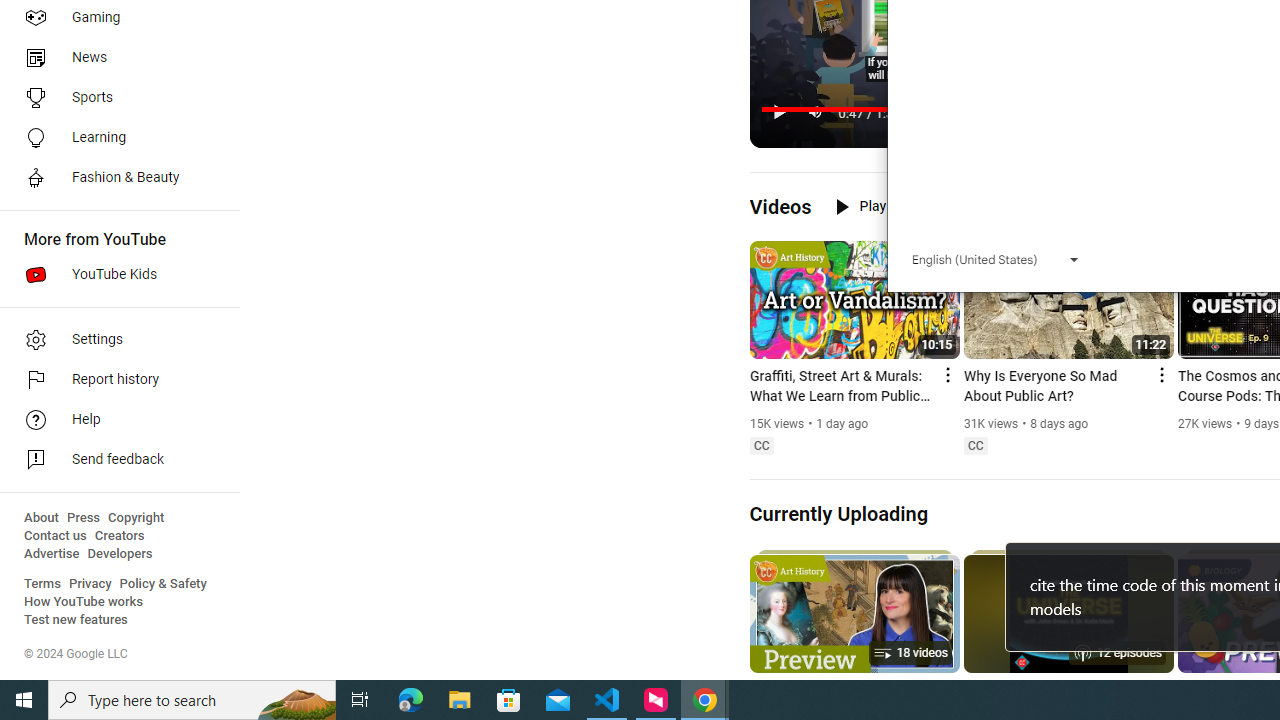 Image resolution: width=1280 pixels, height=720 pixels. Describe the element at coordinates (24, 700) in the screenshot. I see `Start` at that location.